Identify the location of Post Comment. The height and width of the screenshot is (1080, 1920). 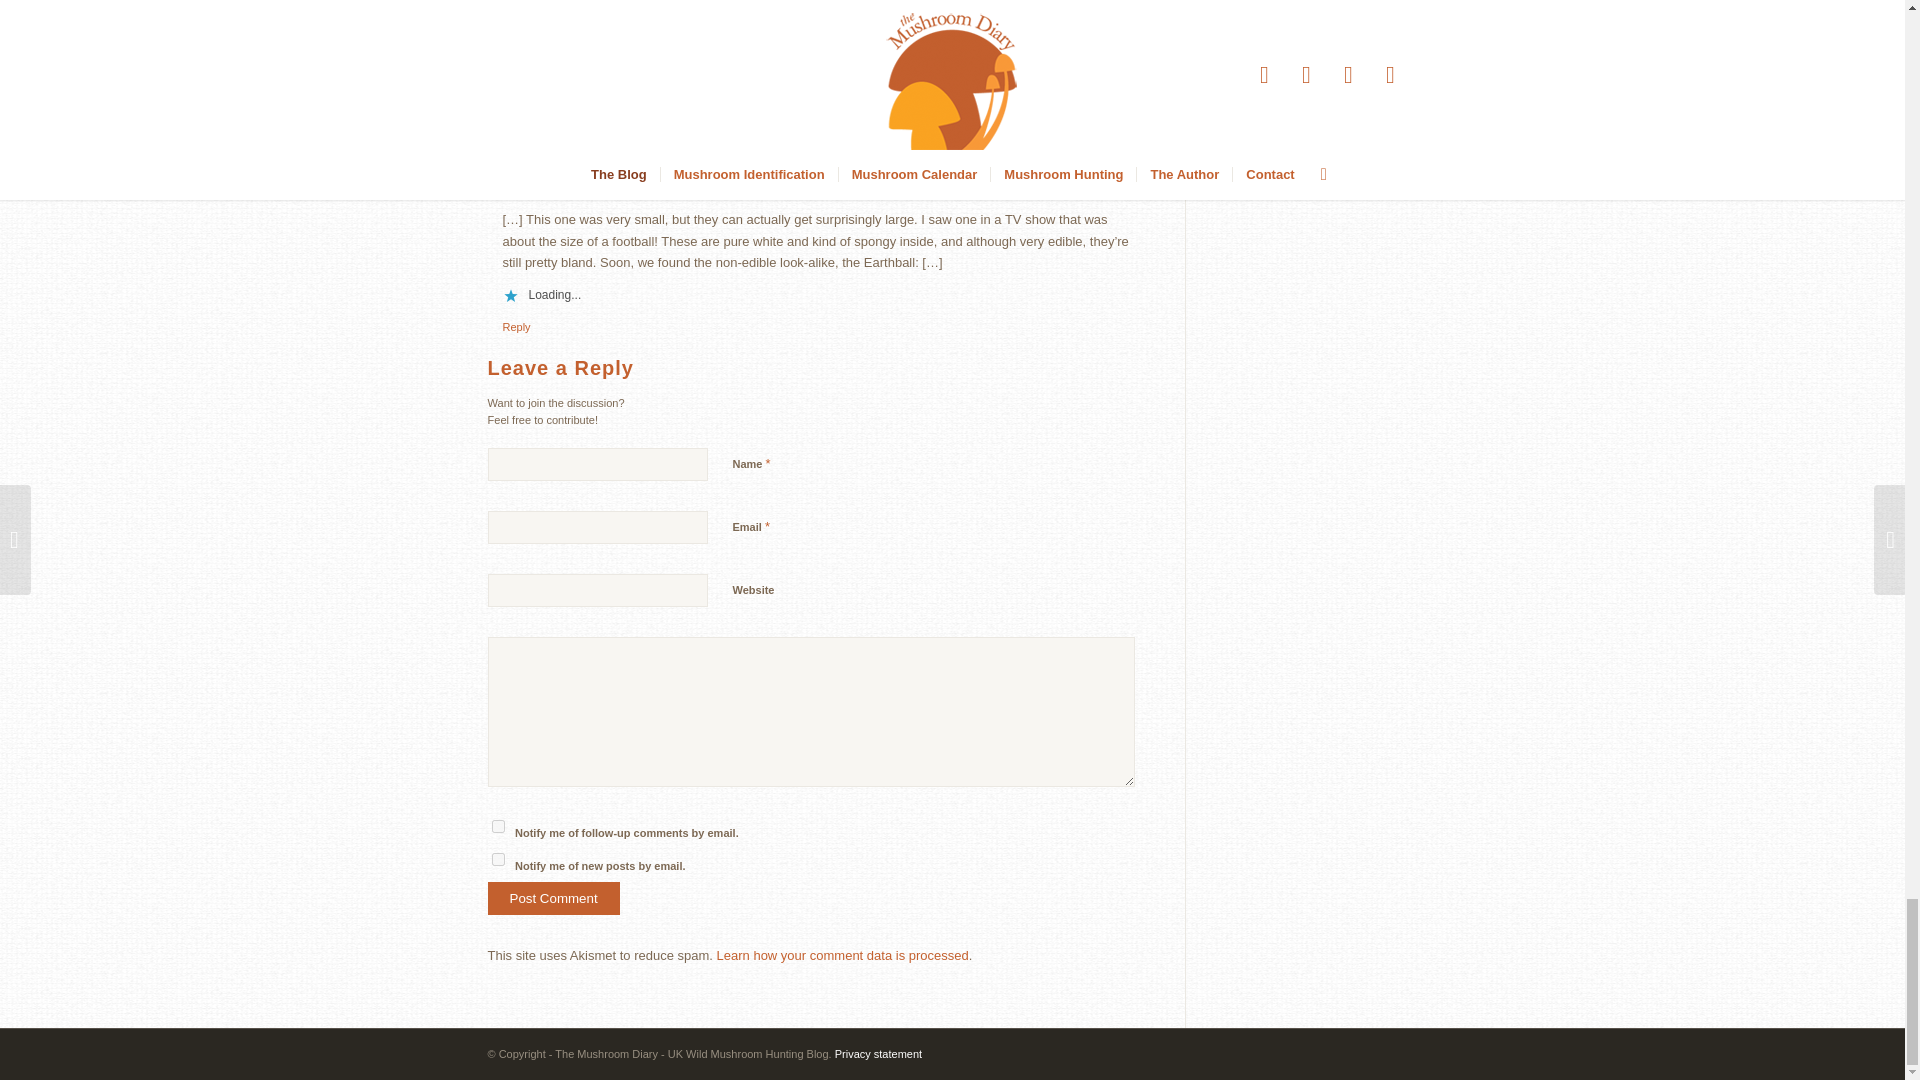
(554, 898).